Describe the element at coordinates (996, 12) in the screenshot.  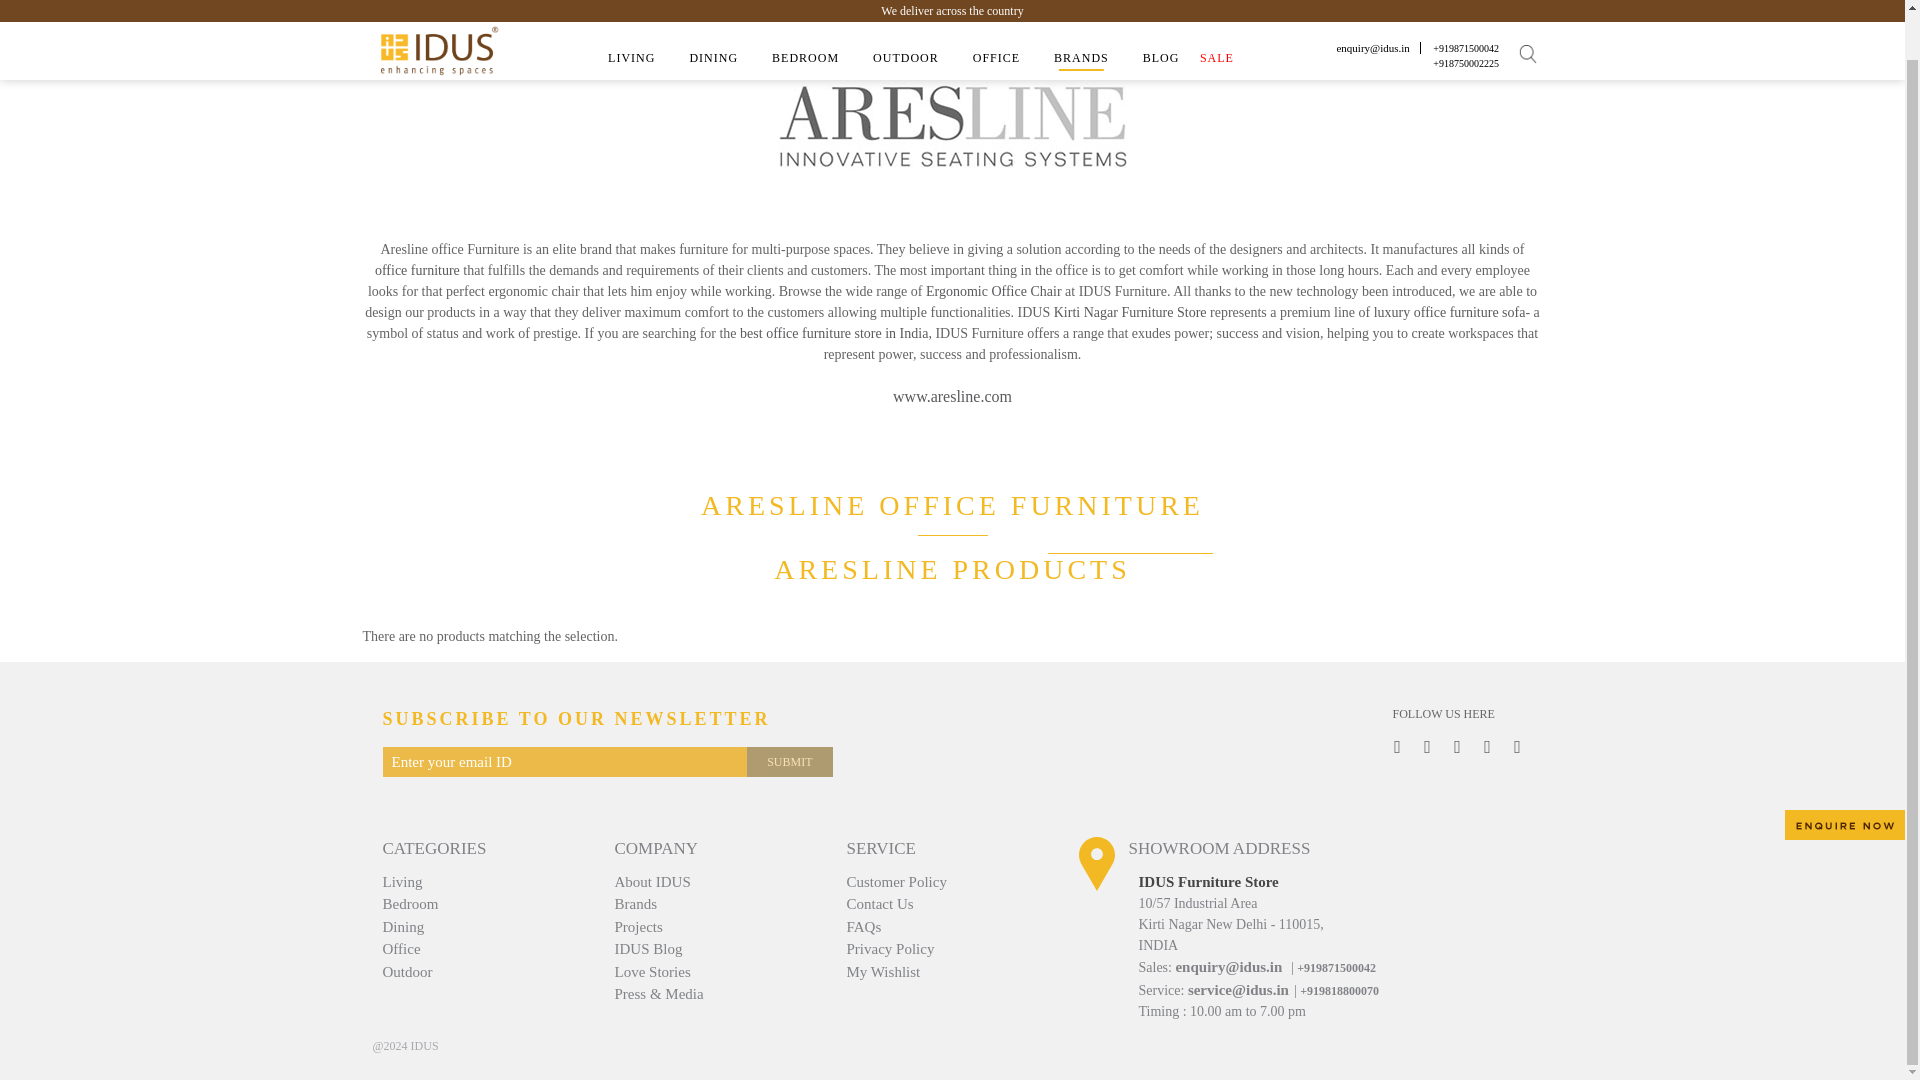
I see `OFFICE` at that location.